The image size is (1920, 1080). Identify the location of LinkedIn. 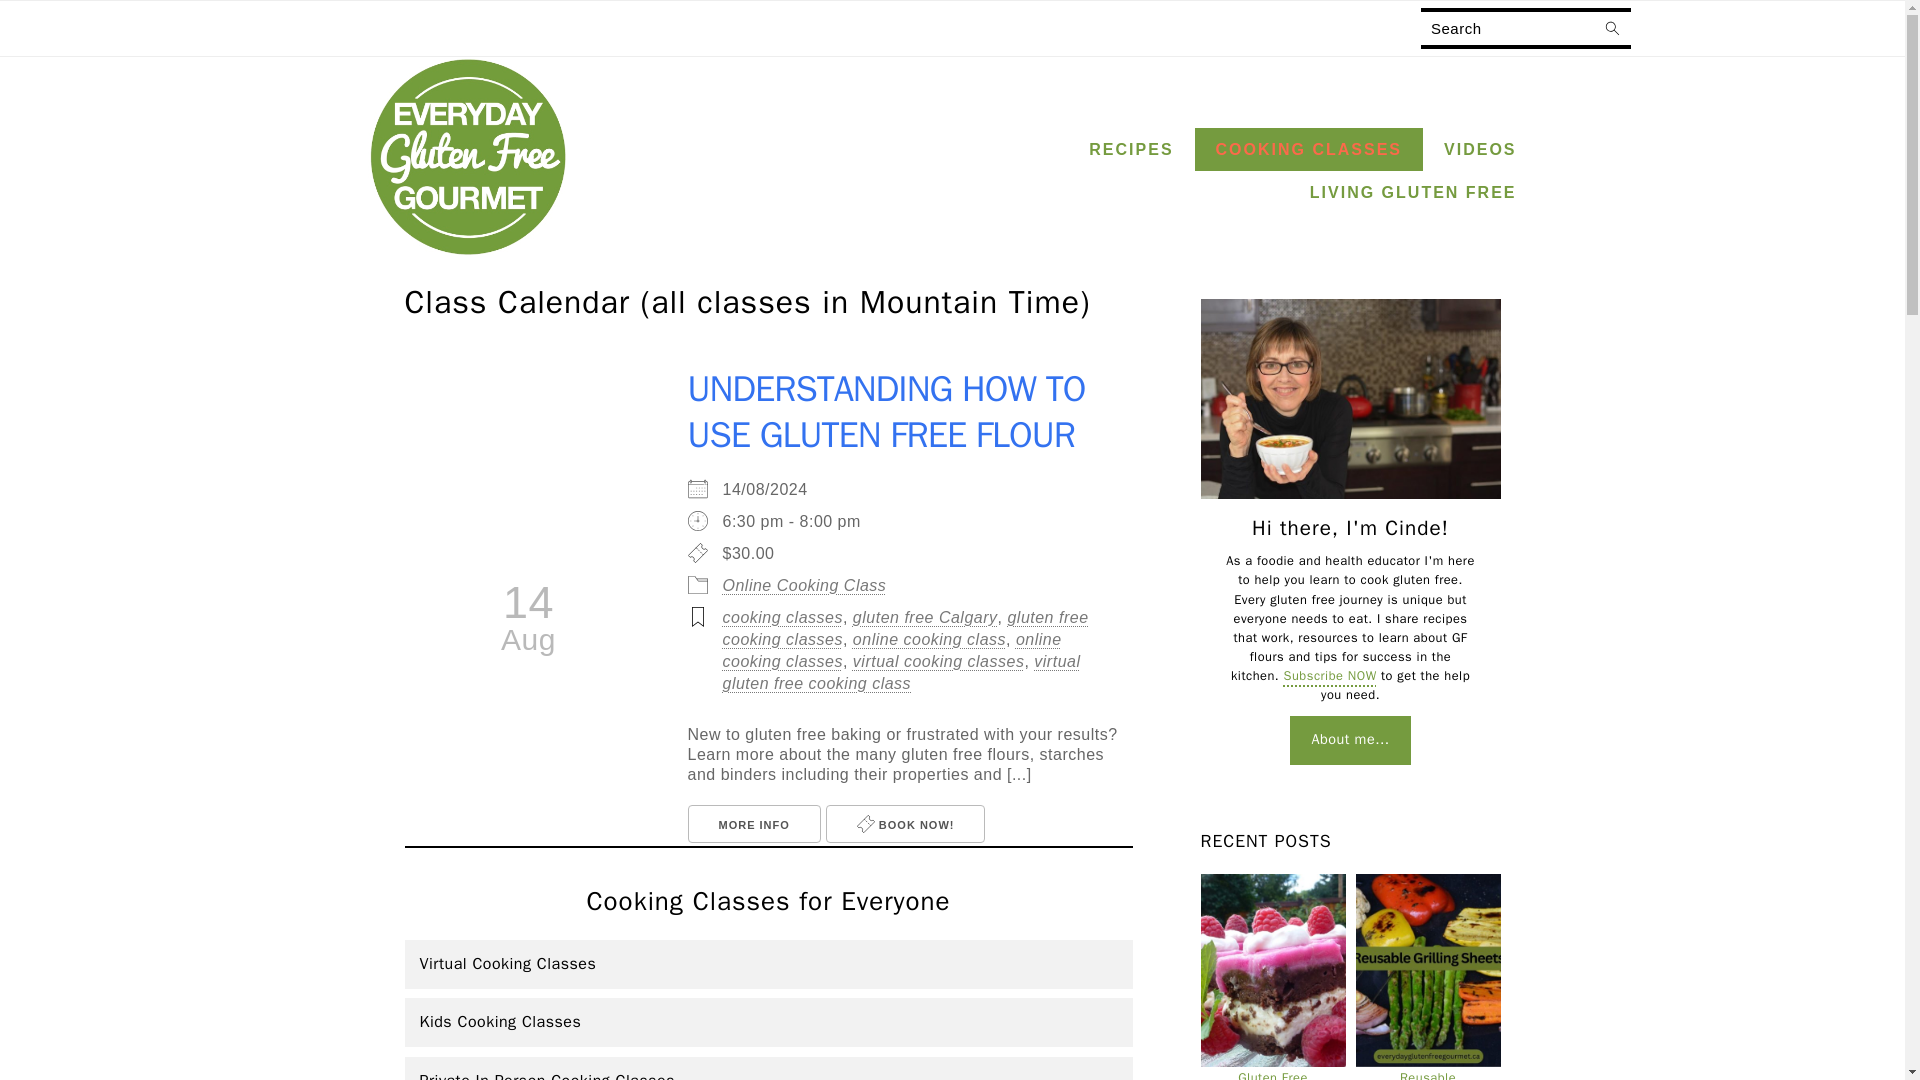
(1748, 29).